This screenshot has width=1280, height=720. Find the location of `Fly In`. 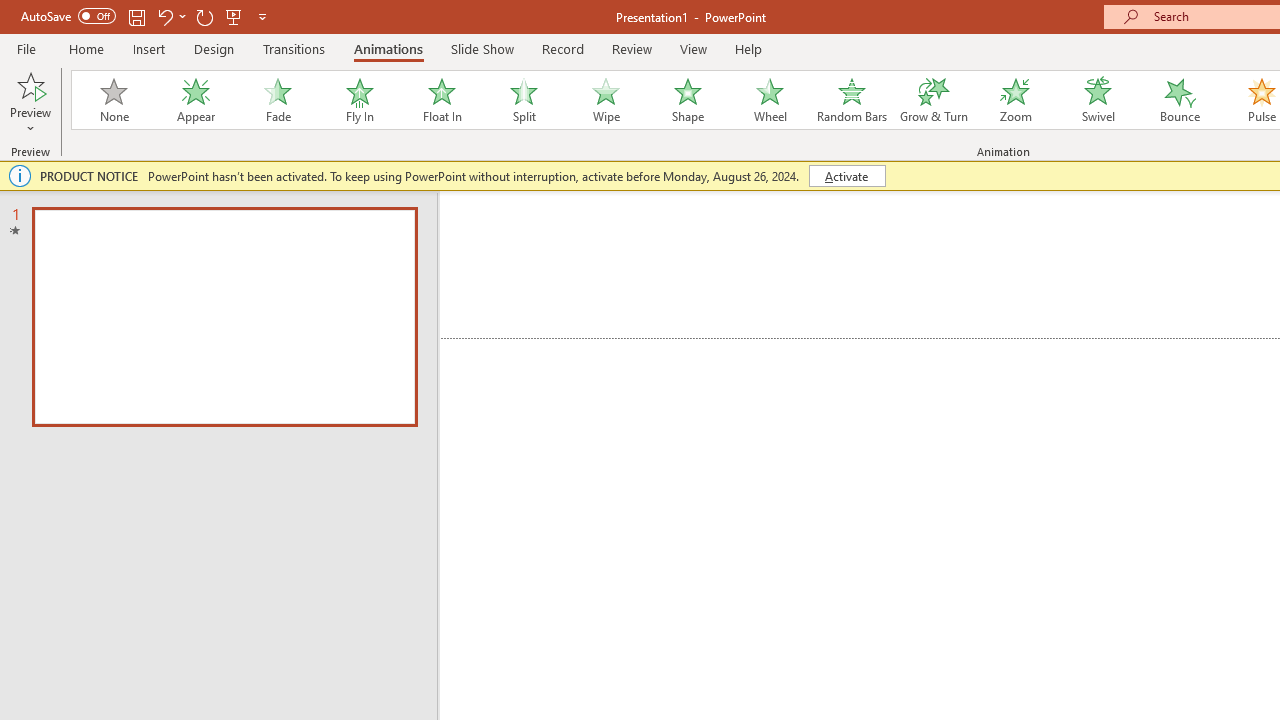

Fly In is located at coordinates (359, 100).